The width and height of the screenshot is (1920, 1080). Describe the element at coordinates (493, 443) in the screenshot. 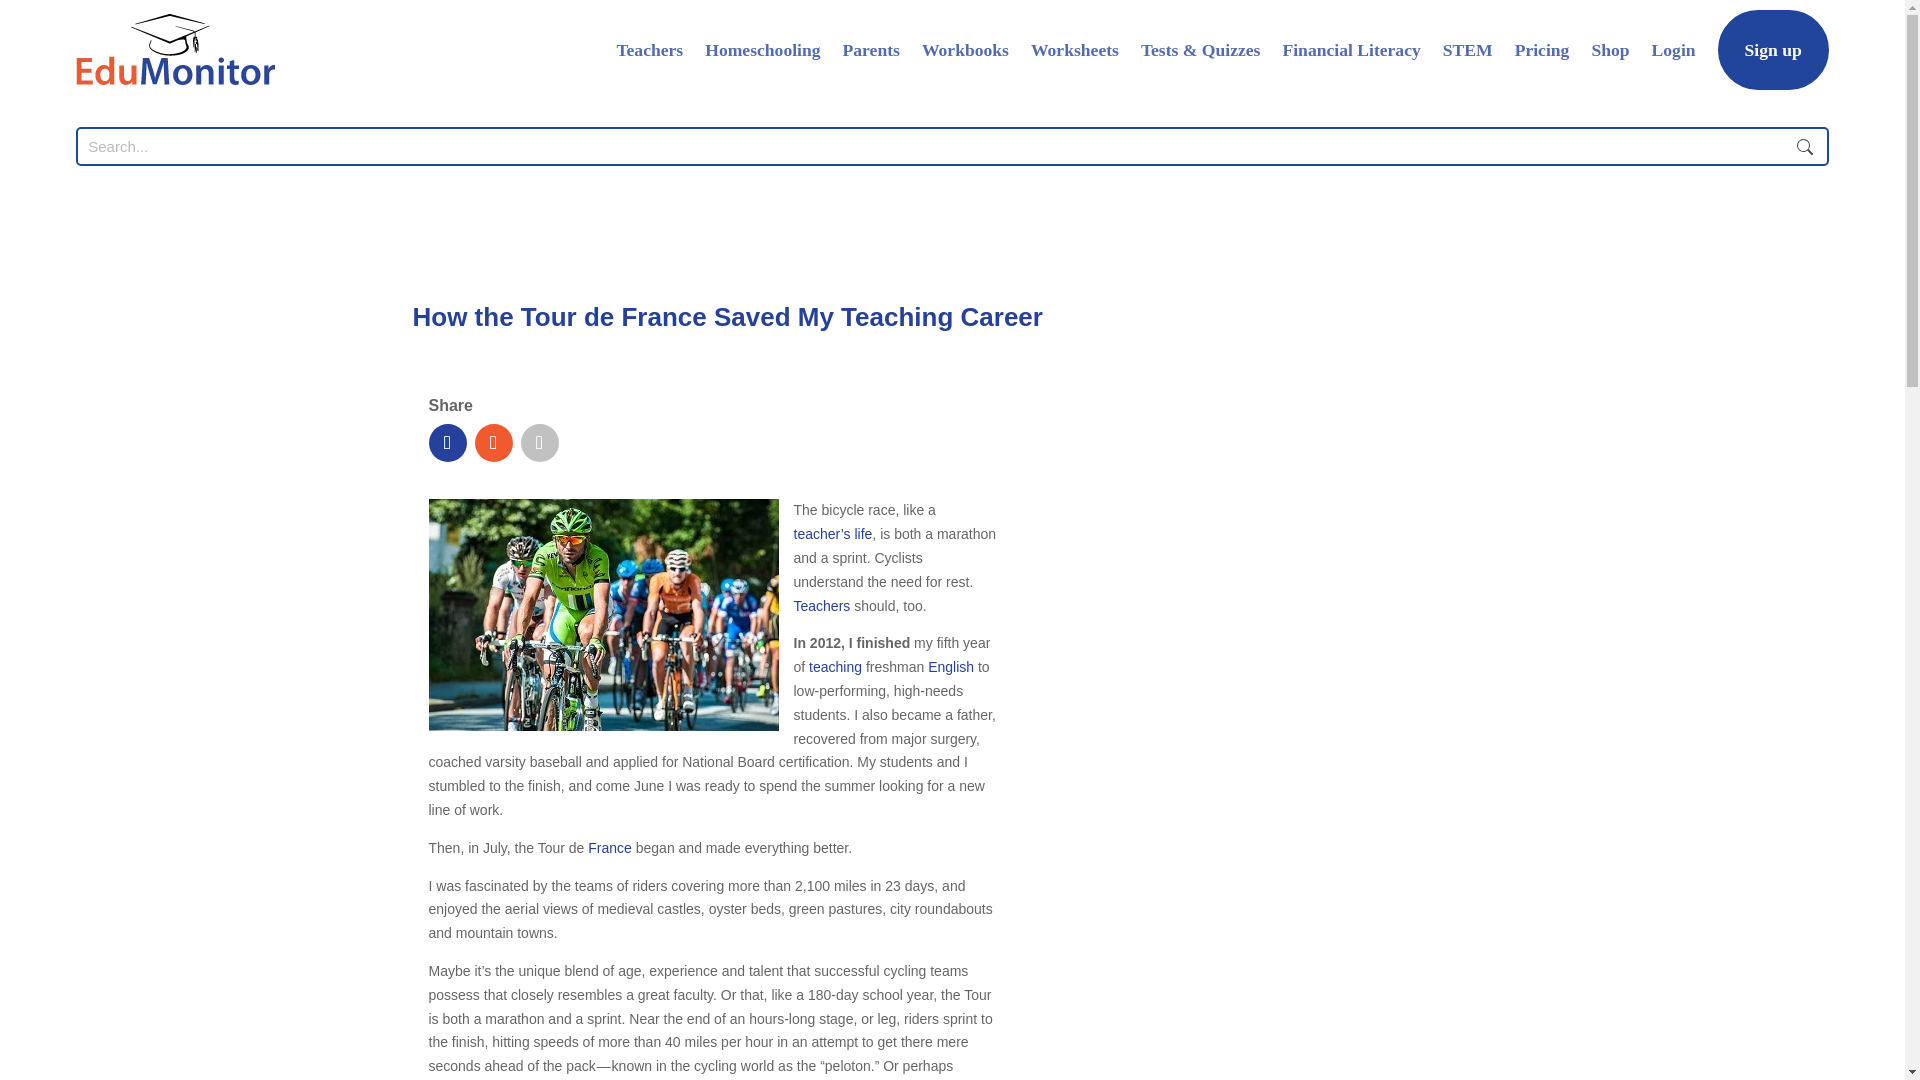

I see `Follow on X` at that location.